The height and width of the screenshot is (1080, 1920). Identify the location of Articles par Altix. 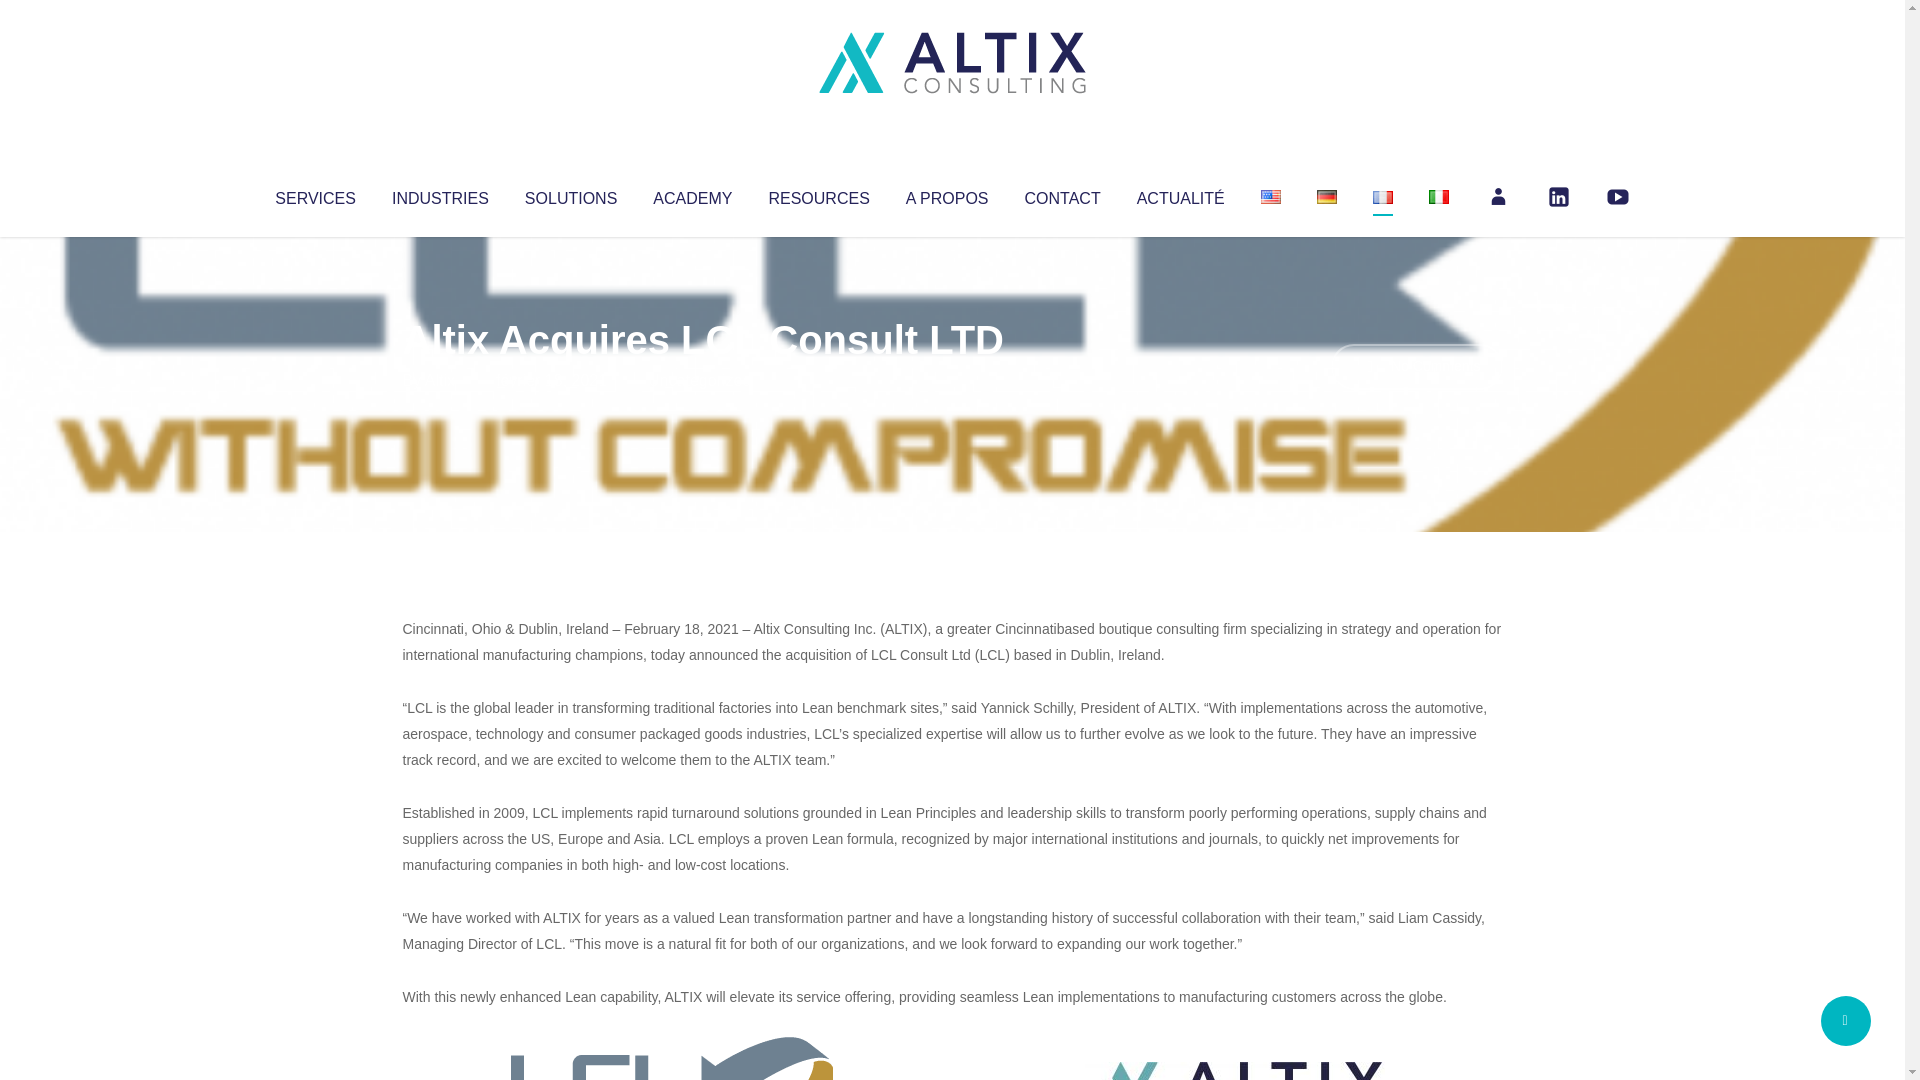
(440, 380).